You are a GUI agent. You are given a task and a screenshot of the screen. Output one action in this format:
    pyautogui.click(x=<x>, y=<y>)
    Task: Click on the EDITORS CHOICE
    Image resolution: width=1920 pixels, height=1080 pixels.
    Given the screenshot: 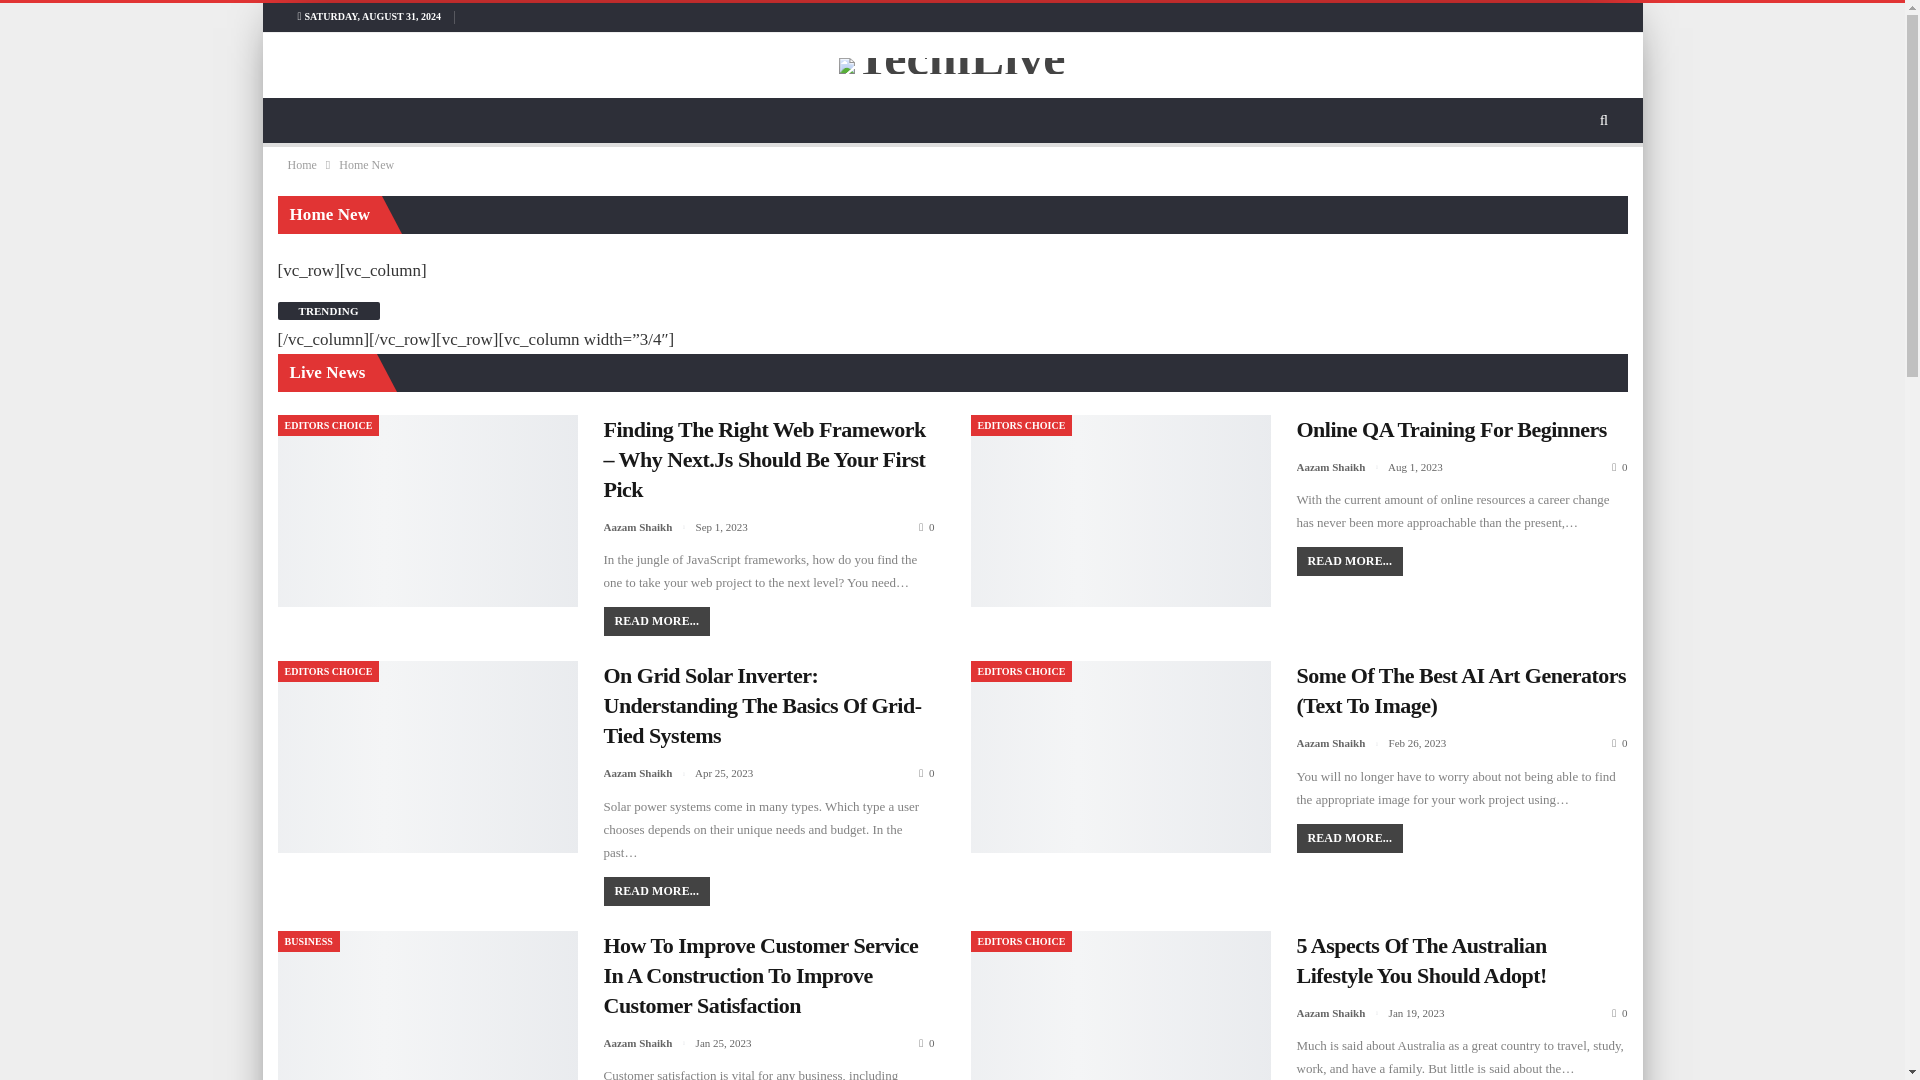 What is the action you would take?
    pyautogui.click(x=329, y=425)
    